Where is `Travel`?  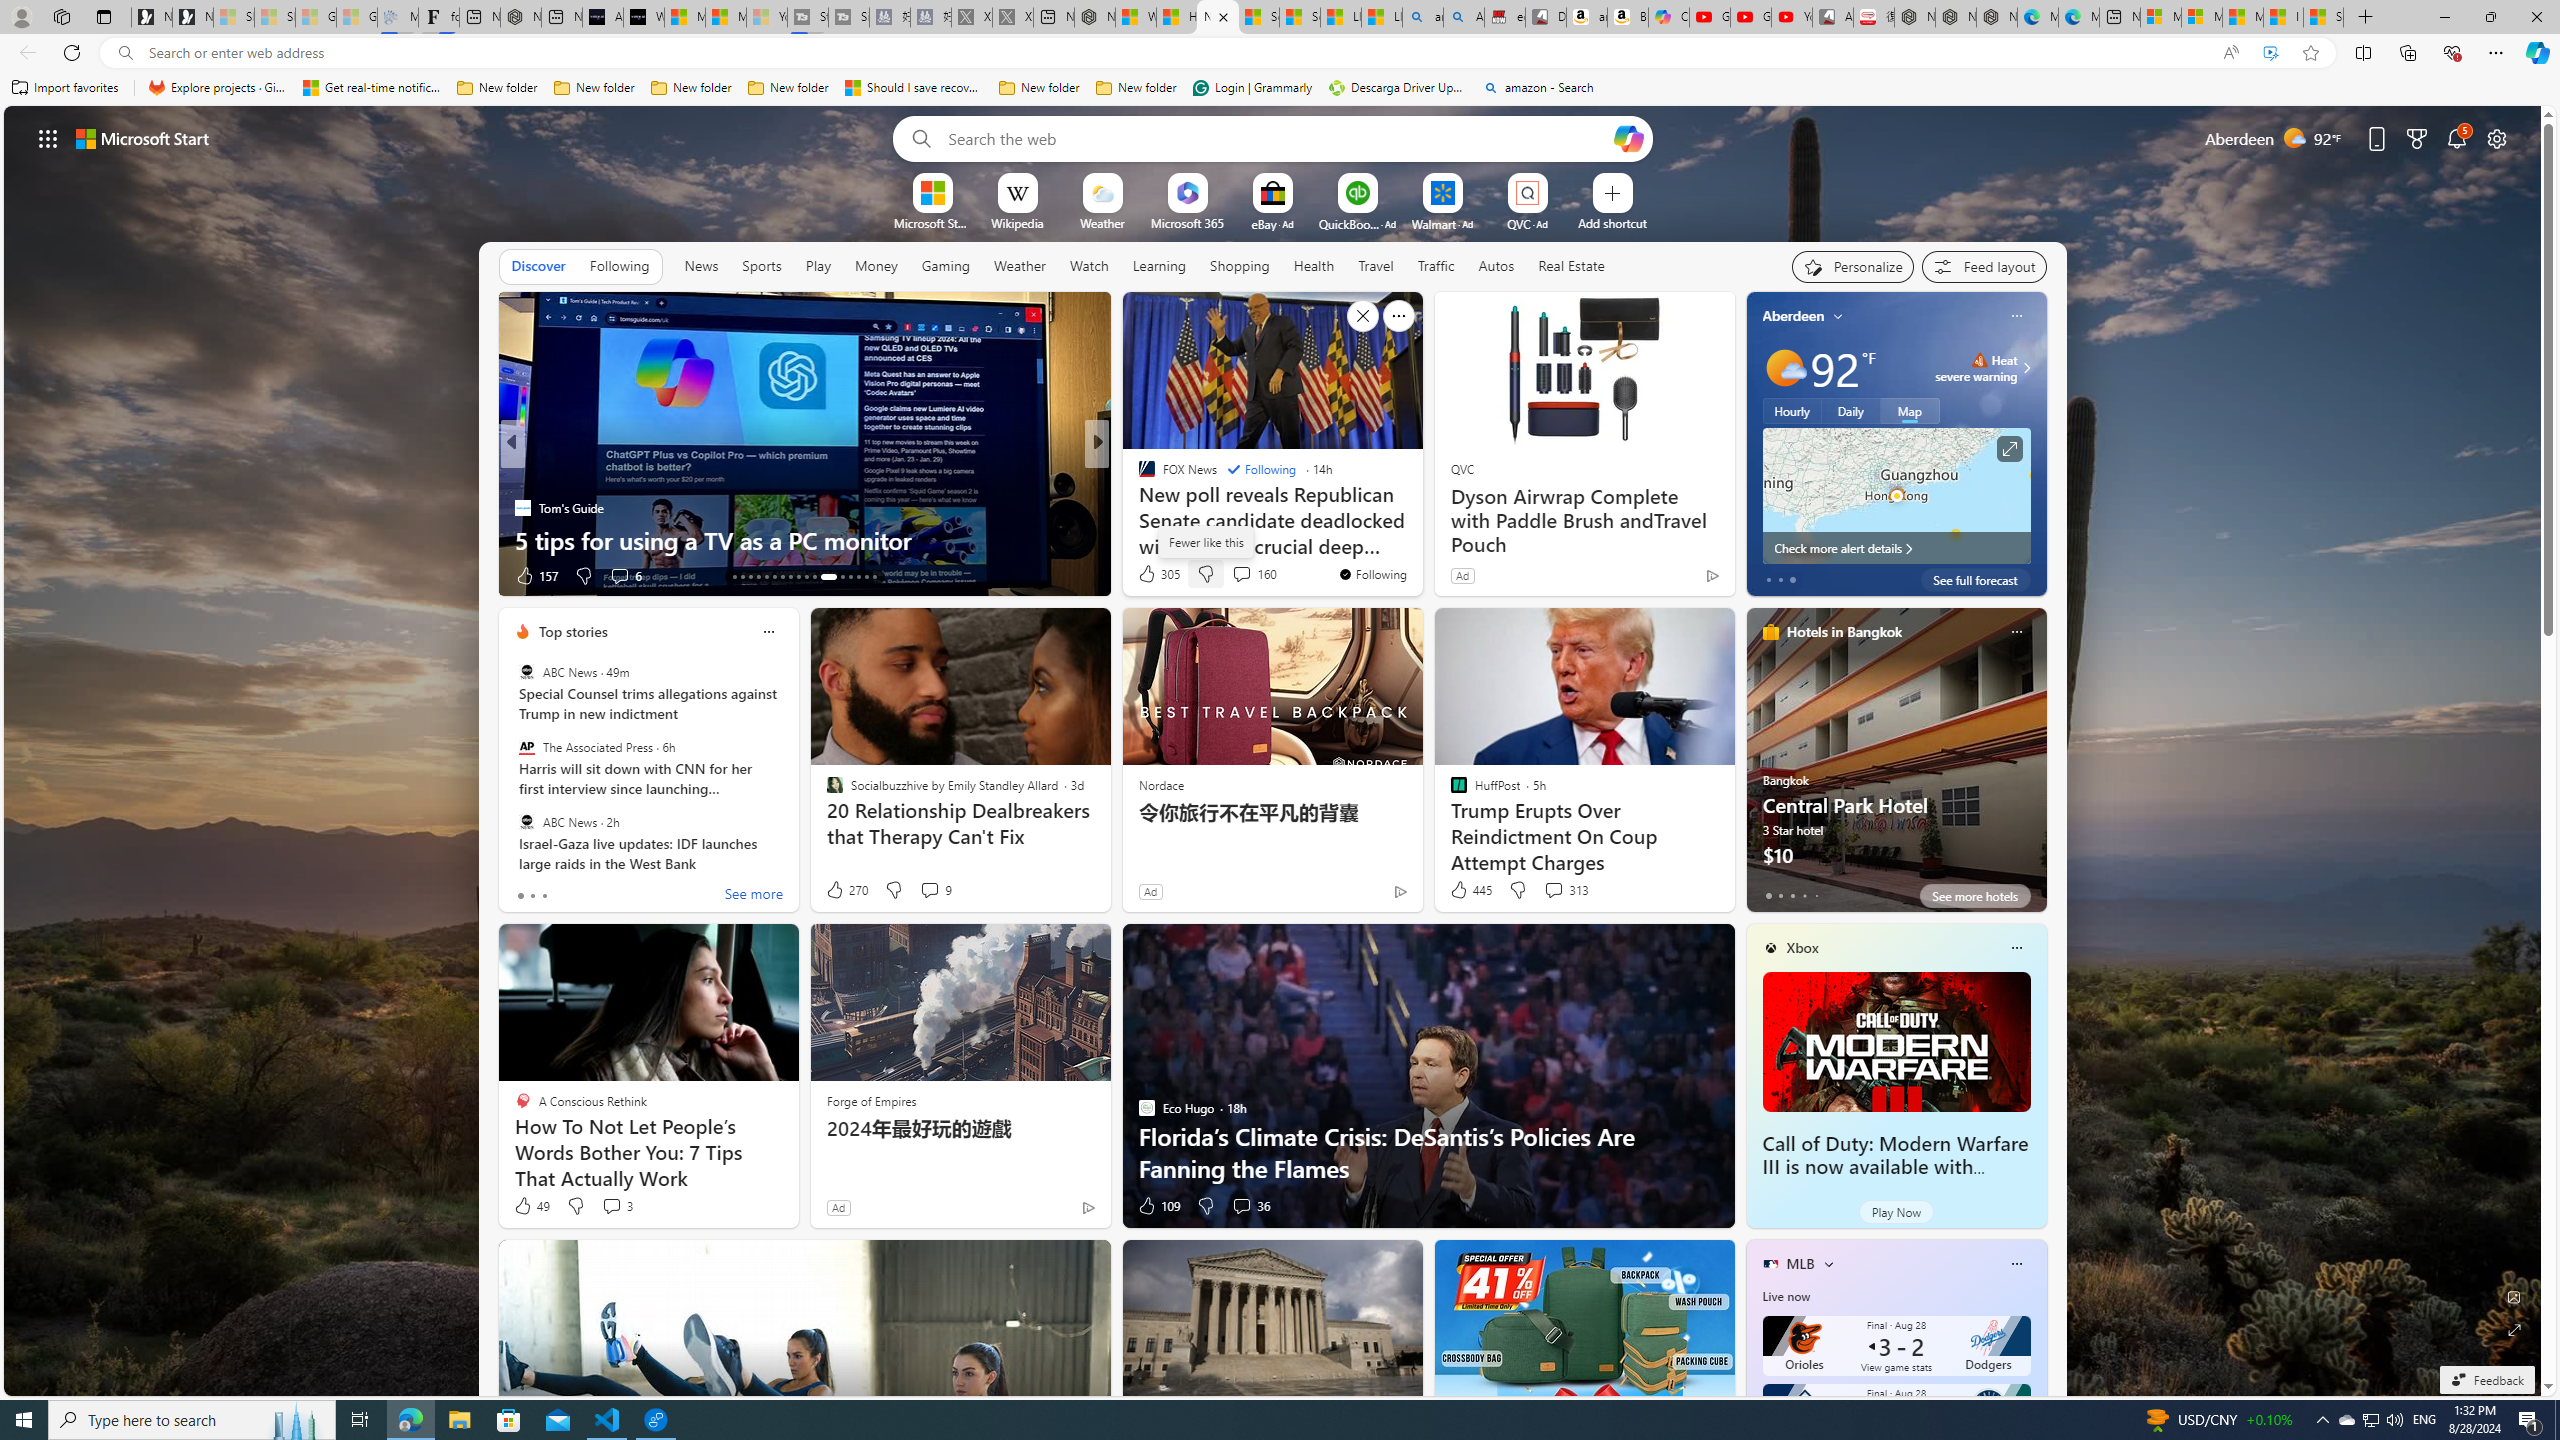 Travel is located at coordinates (1376, 266).